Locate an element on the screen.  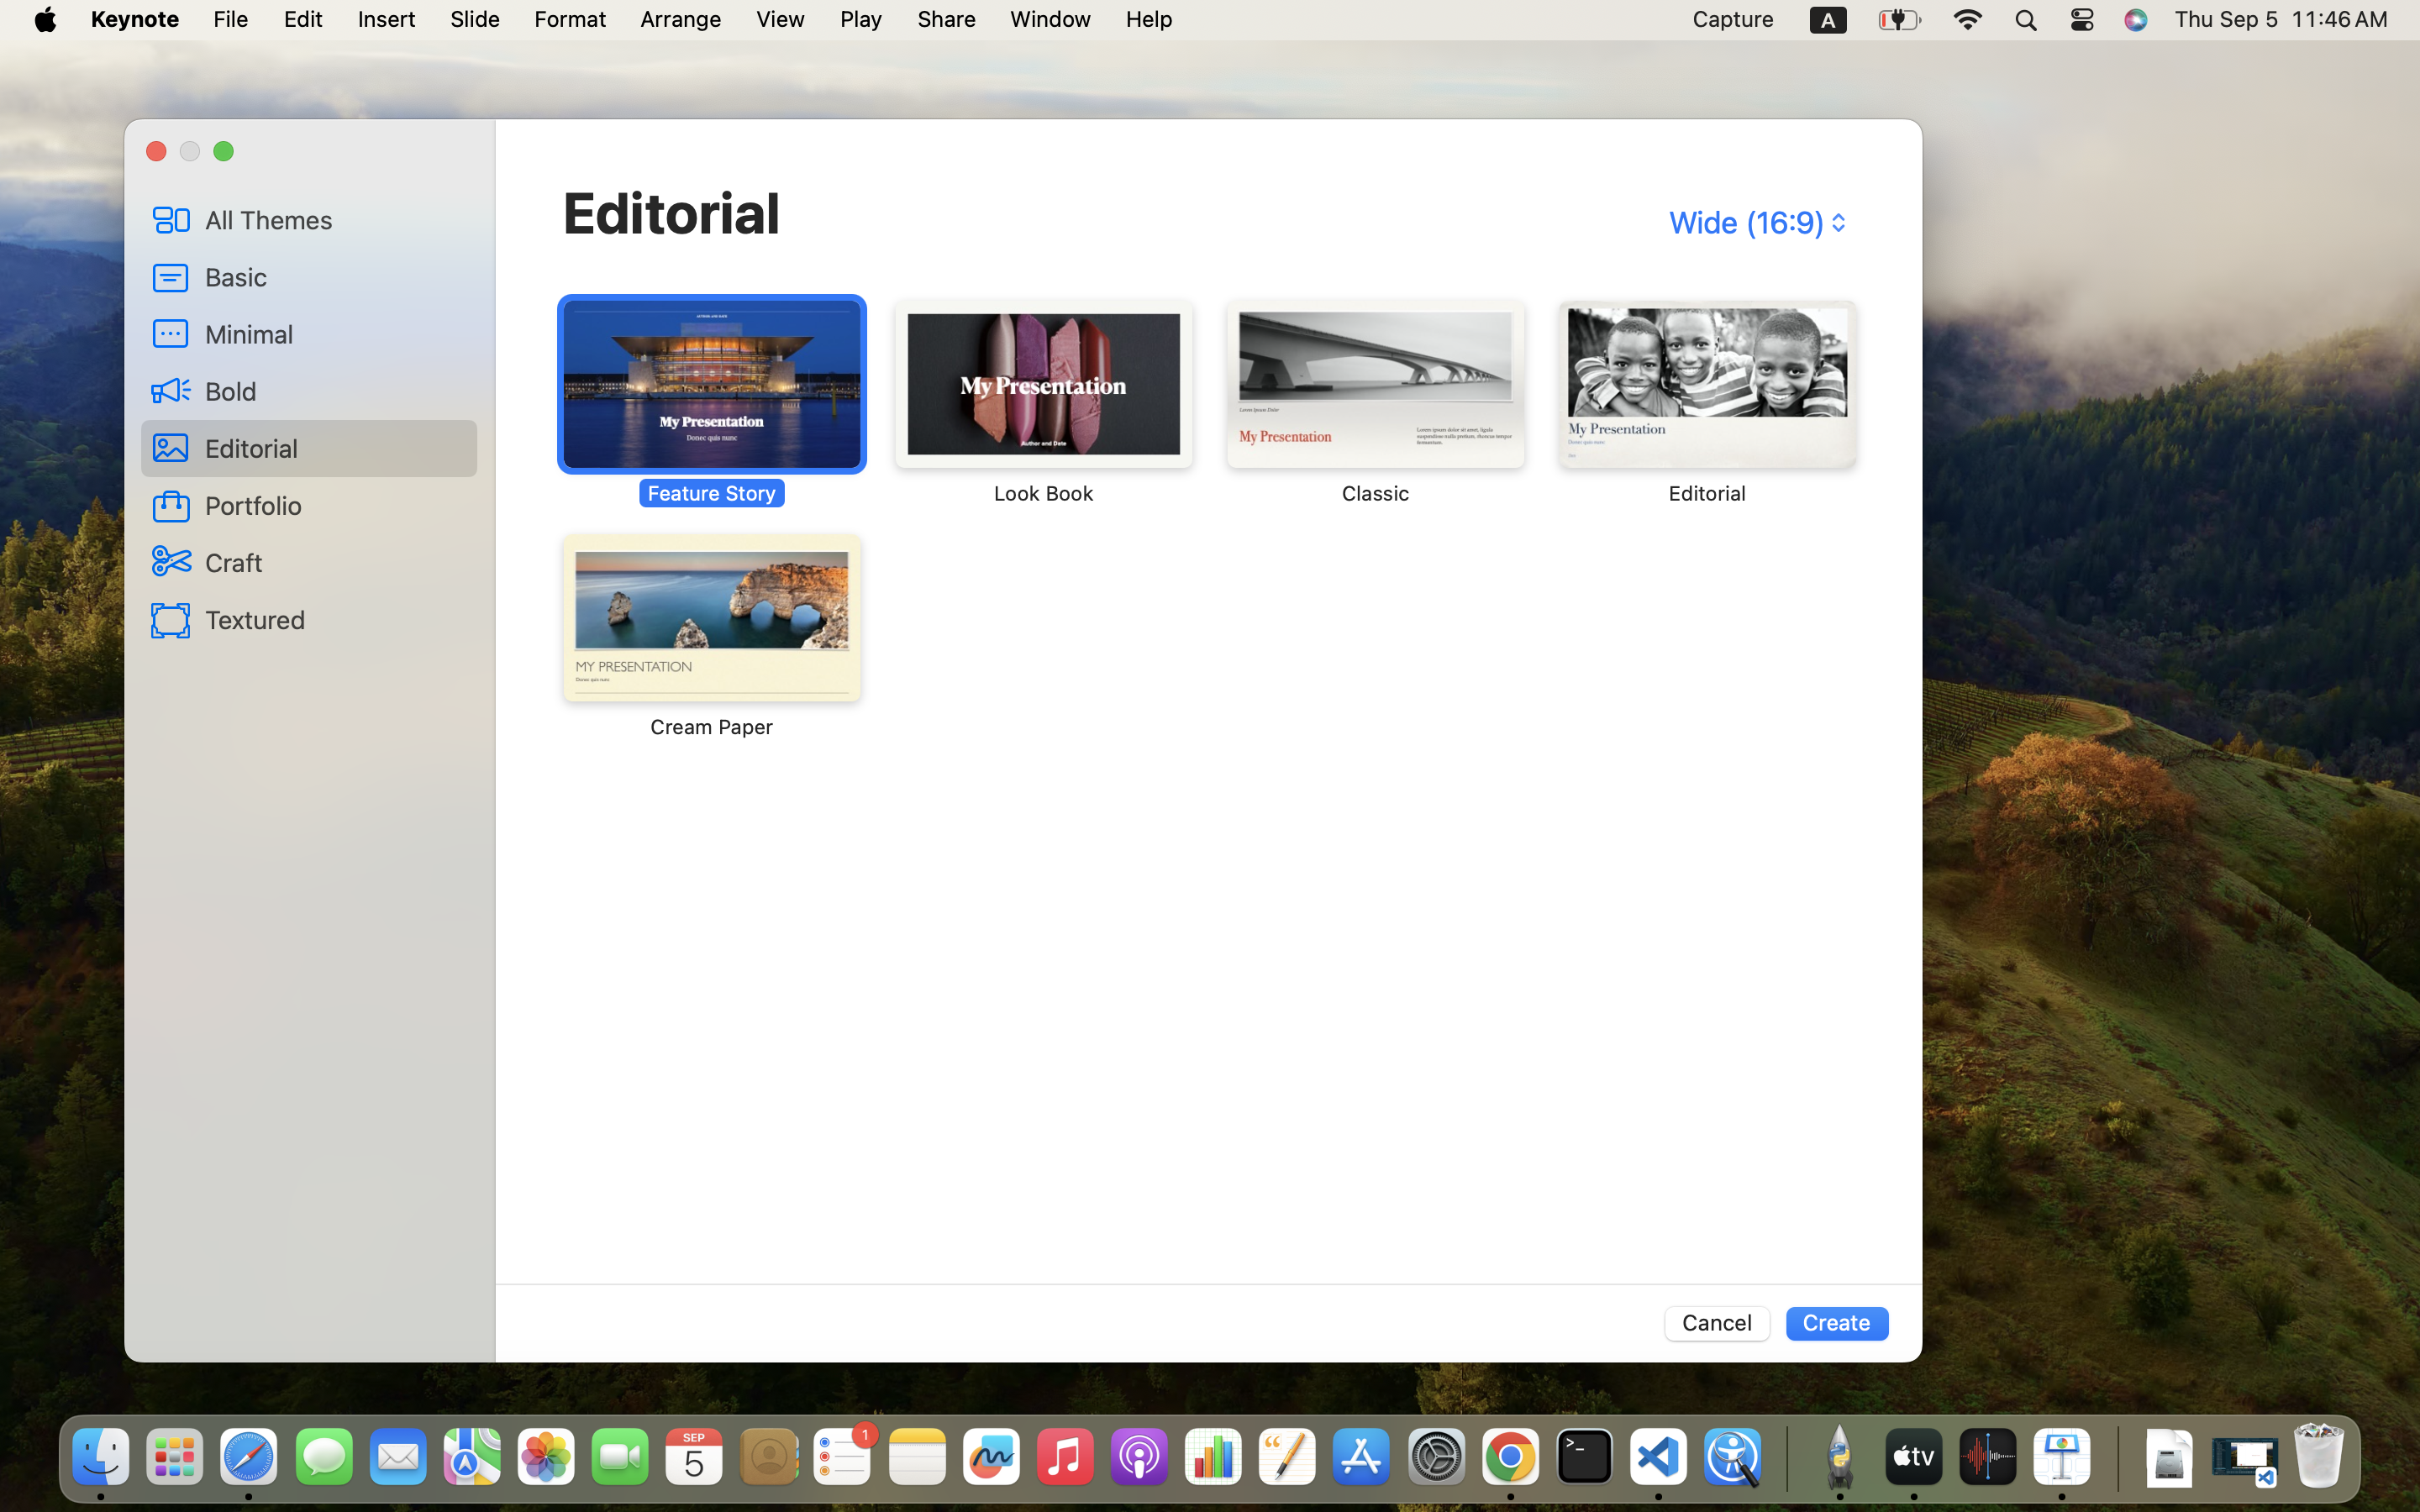
‎⁨Editorial⁩ is located at coordinates (1706, 403).